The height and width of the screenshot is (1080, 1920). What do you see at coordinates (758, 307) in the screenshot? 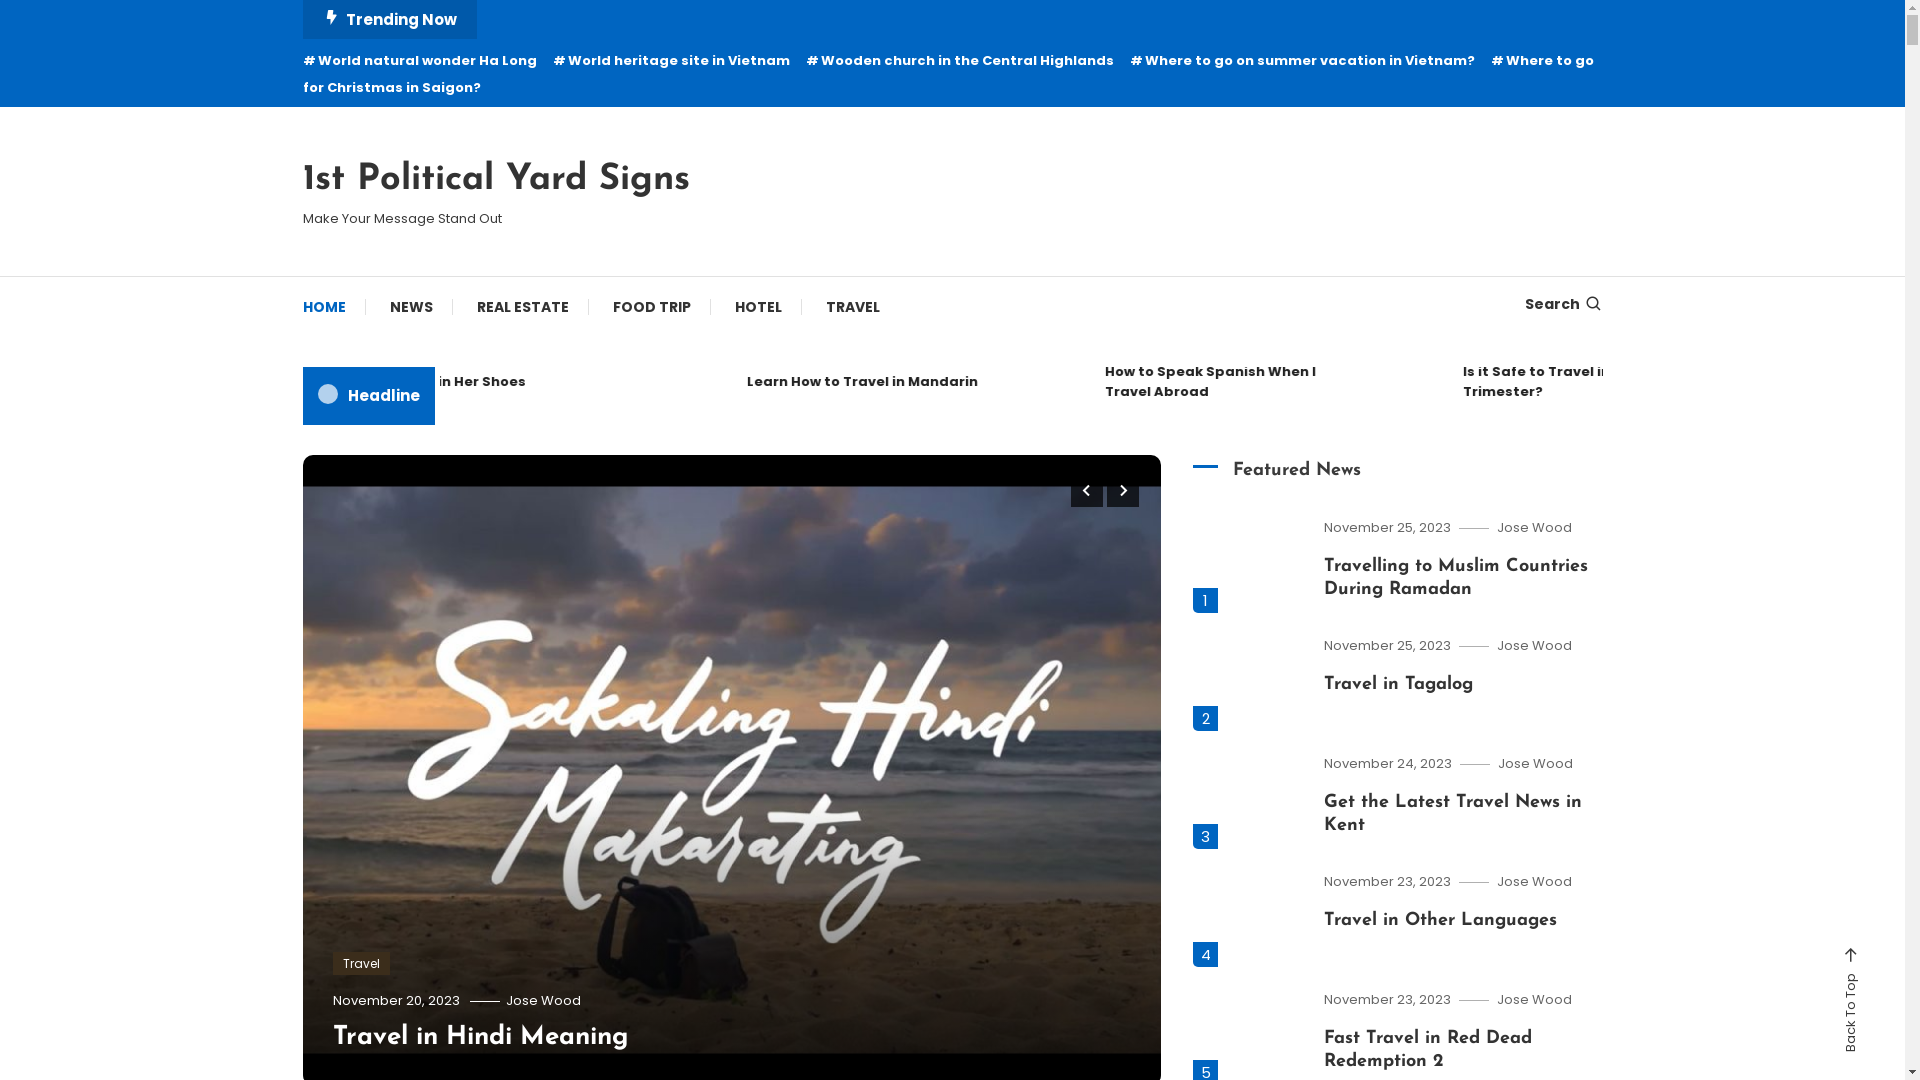
I see `HOTEL` at bounding box center [758, 307].